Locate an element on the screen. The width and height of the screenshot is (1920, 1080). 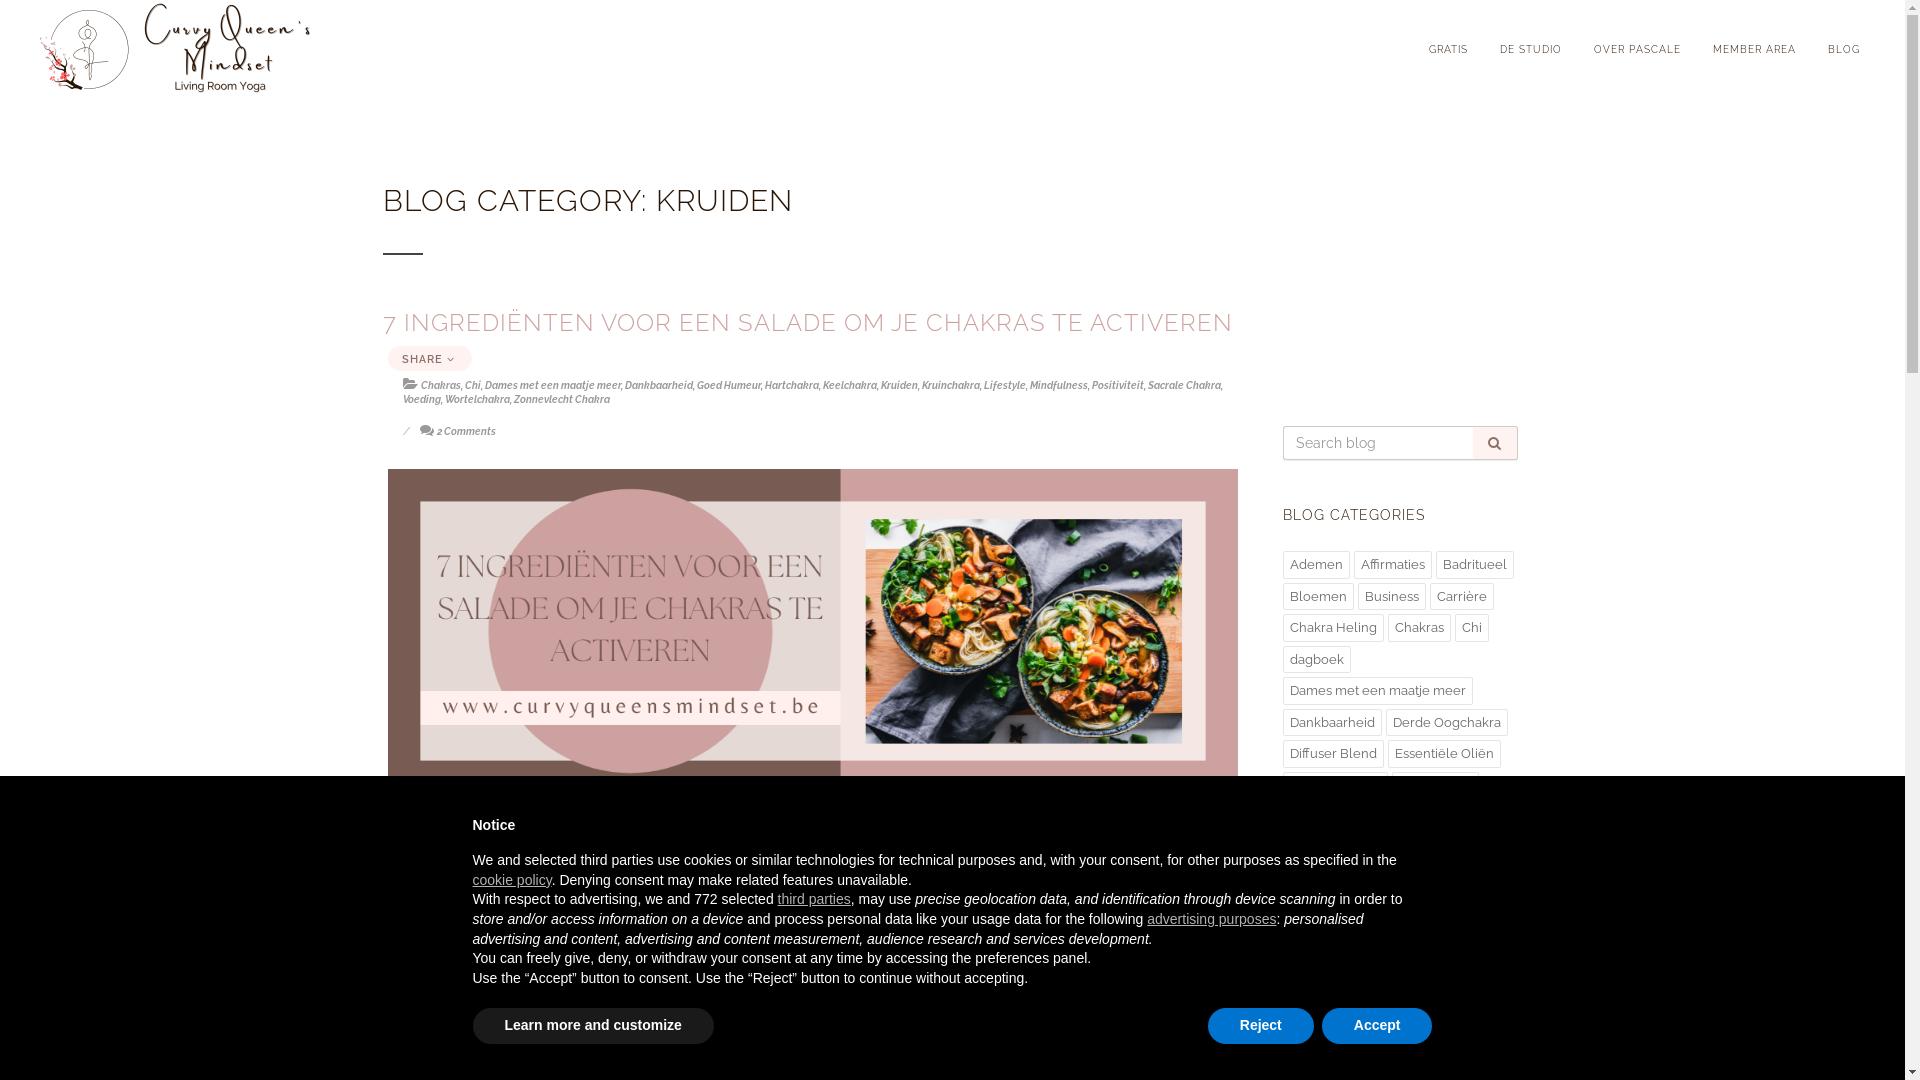
MEMBER AREA is located at coordinates (1754, 50).